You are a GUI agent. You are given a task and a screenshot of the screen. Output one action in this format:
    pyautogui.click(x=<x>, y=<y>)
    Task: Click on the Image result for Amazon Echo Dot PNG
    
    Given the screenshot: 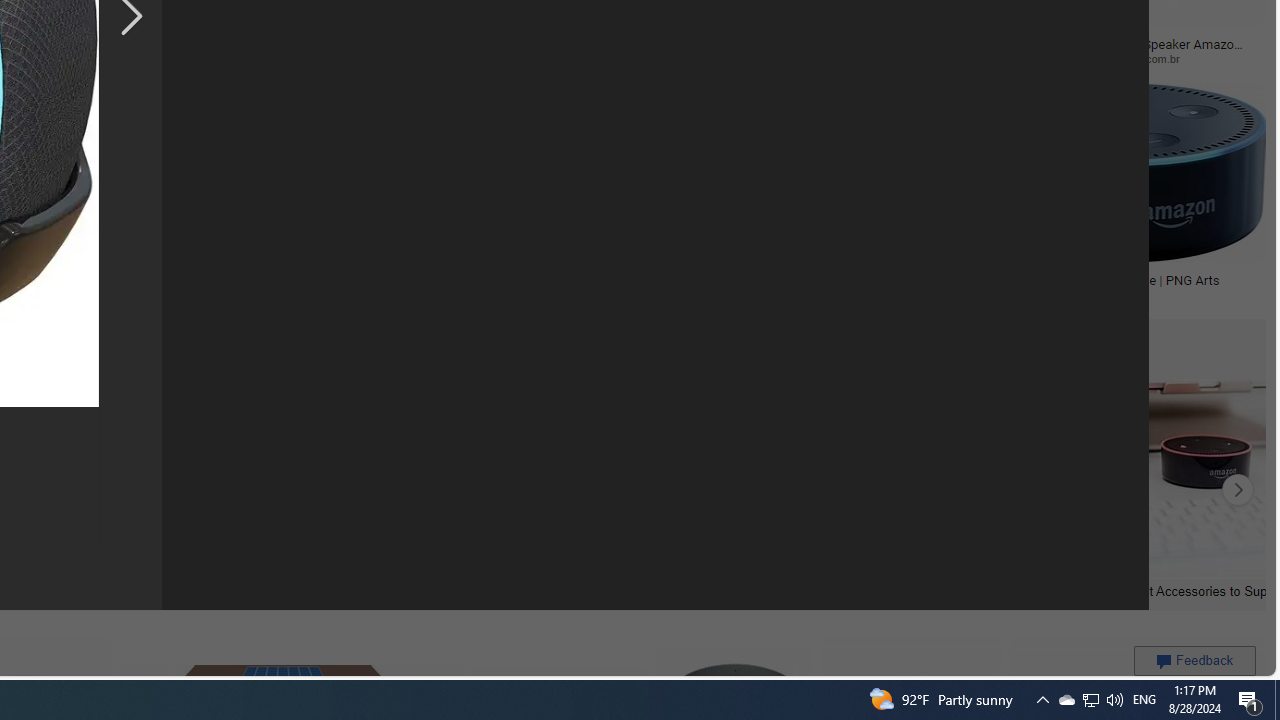 What is the action you would take?
    pyautogui.click(x=1122, y=172)
    